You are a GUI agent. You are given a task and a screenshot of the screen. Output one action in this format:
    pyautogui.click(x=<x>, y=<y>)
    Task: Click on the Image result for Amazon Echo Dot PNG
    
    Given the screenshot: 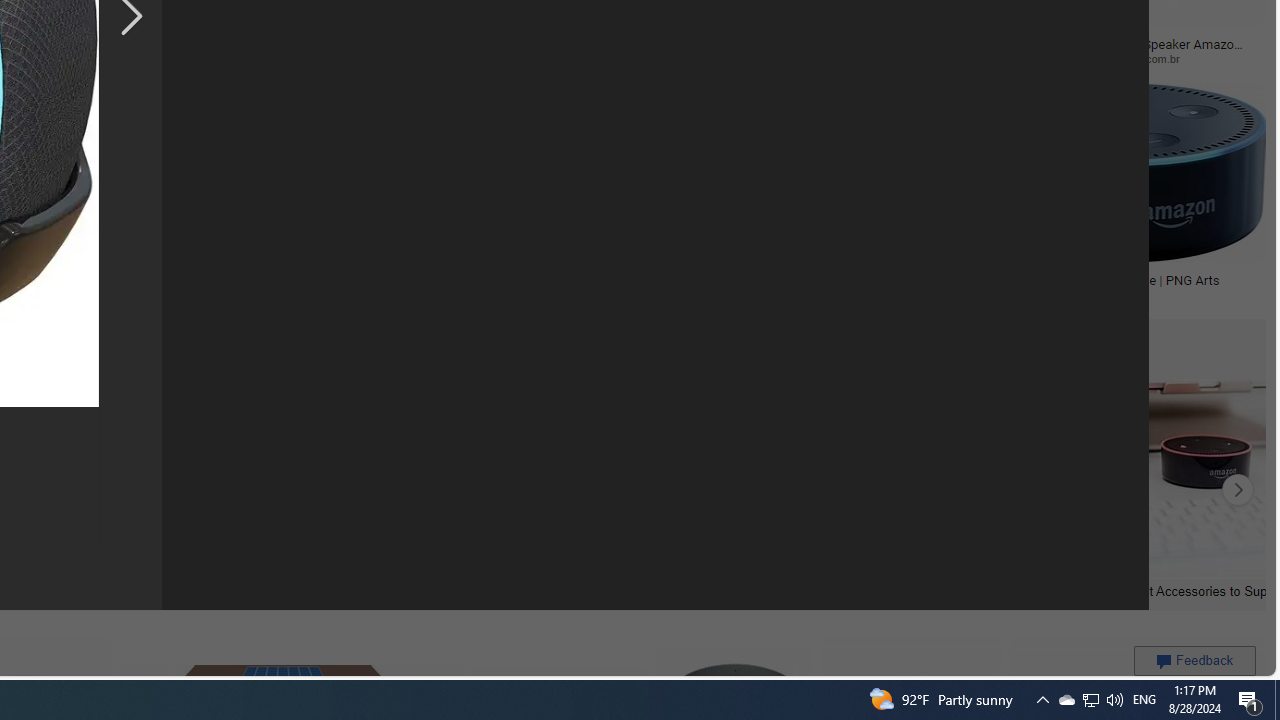 What is the action you would take?
    pyautogui.click(x=1122, y=172)
    